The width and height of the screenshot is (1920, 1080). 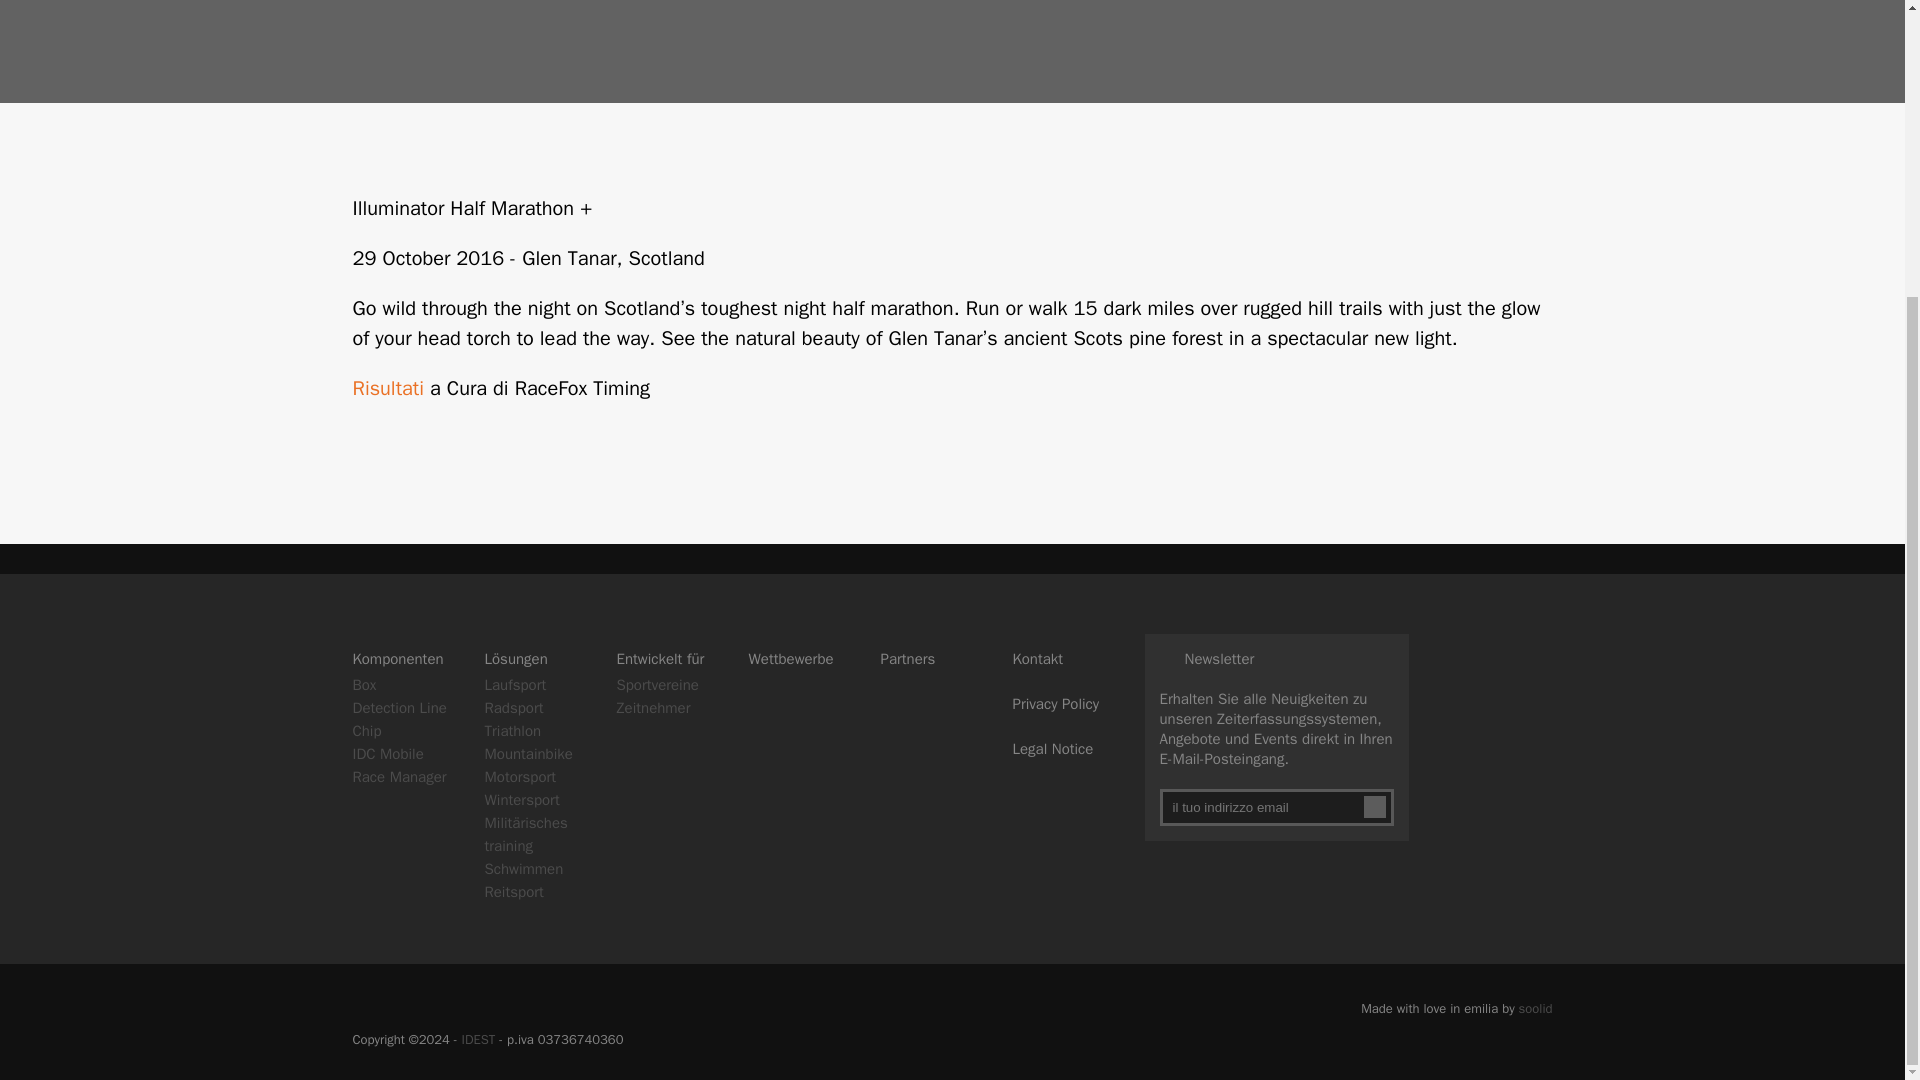 I want to click on Reitsport, so click(x=513, y=892).